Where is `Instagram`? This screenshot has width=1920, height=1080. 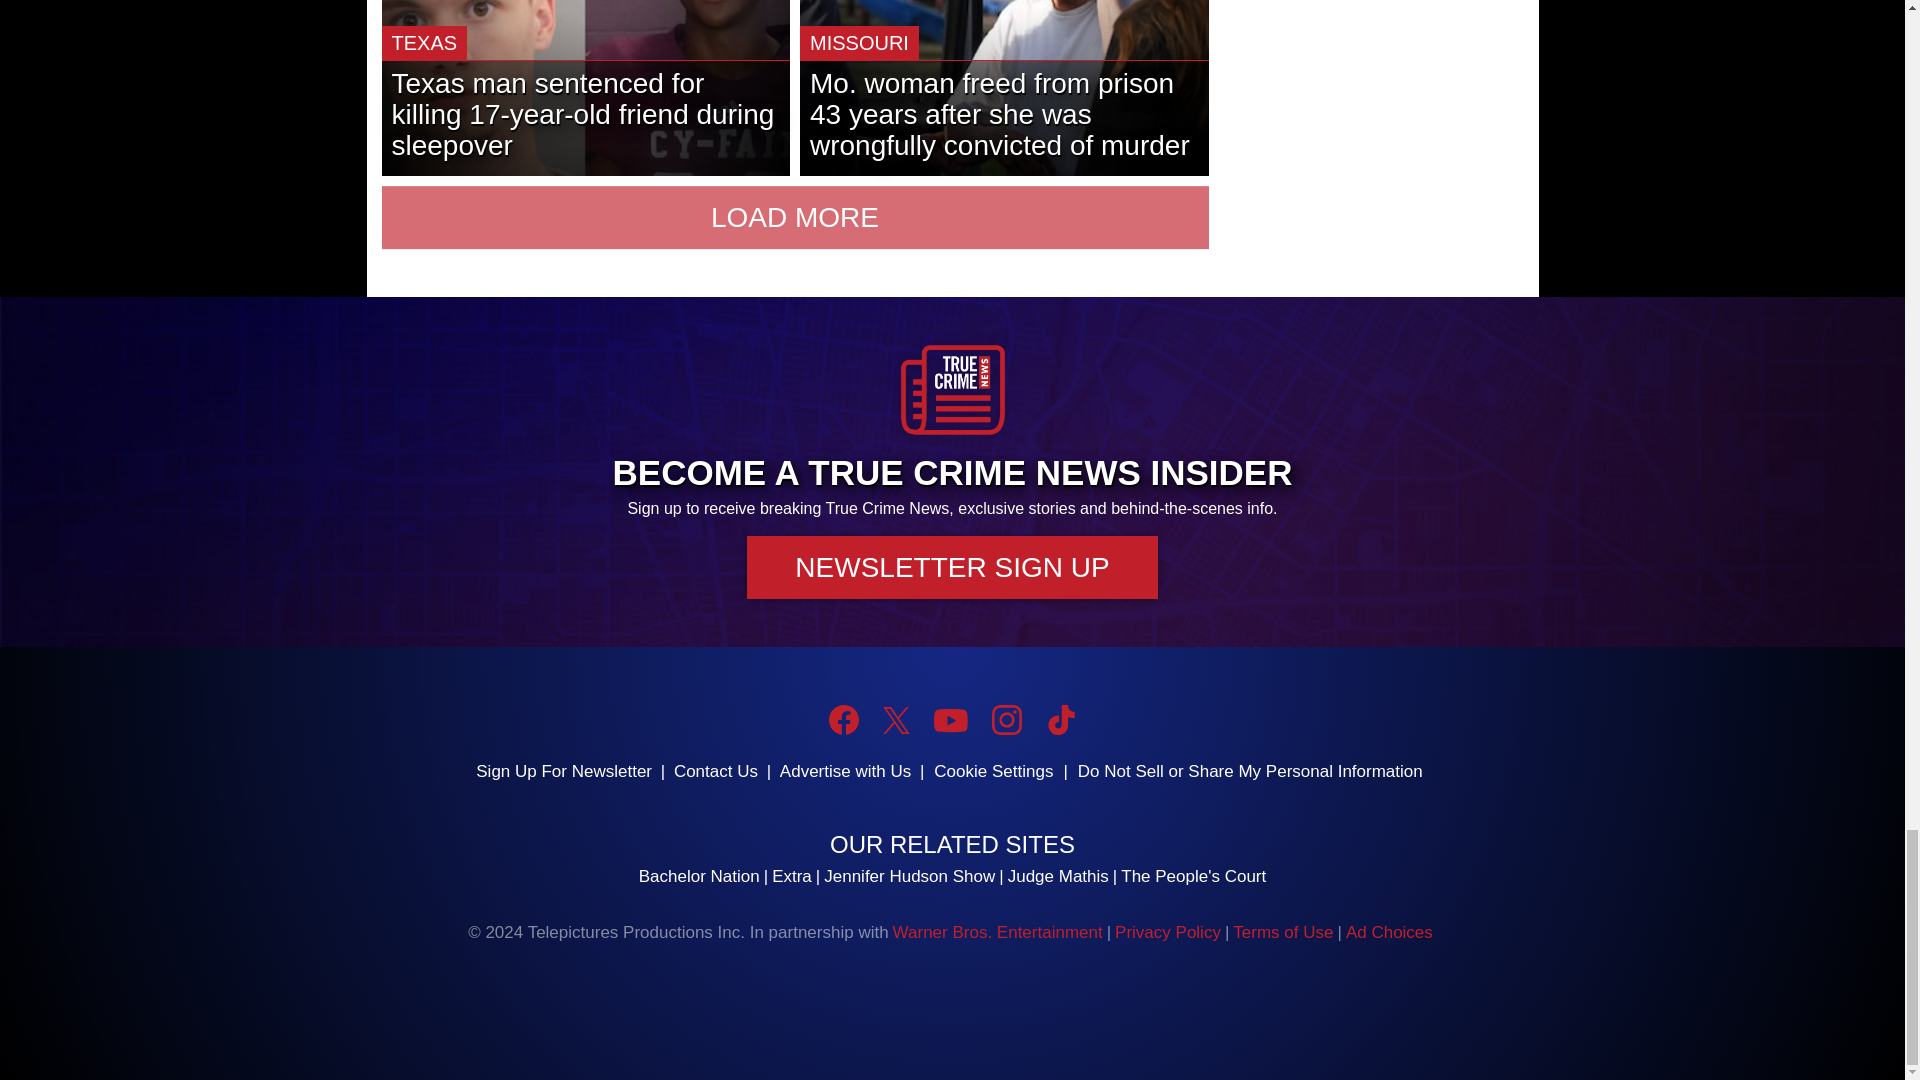
Instagram is located at coordinates (1006, 720).